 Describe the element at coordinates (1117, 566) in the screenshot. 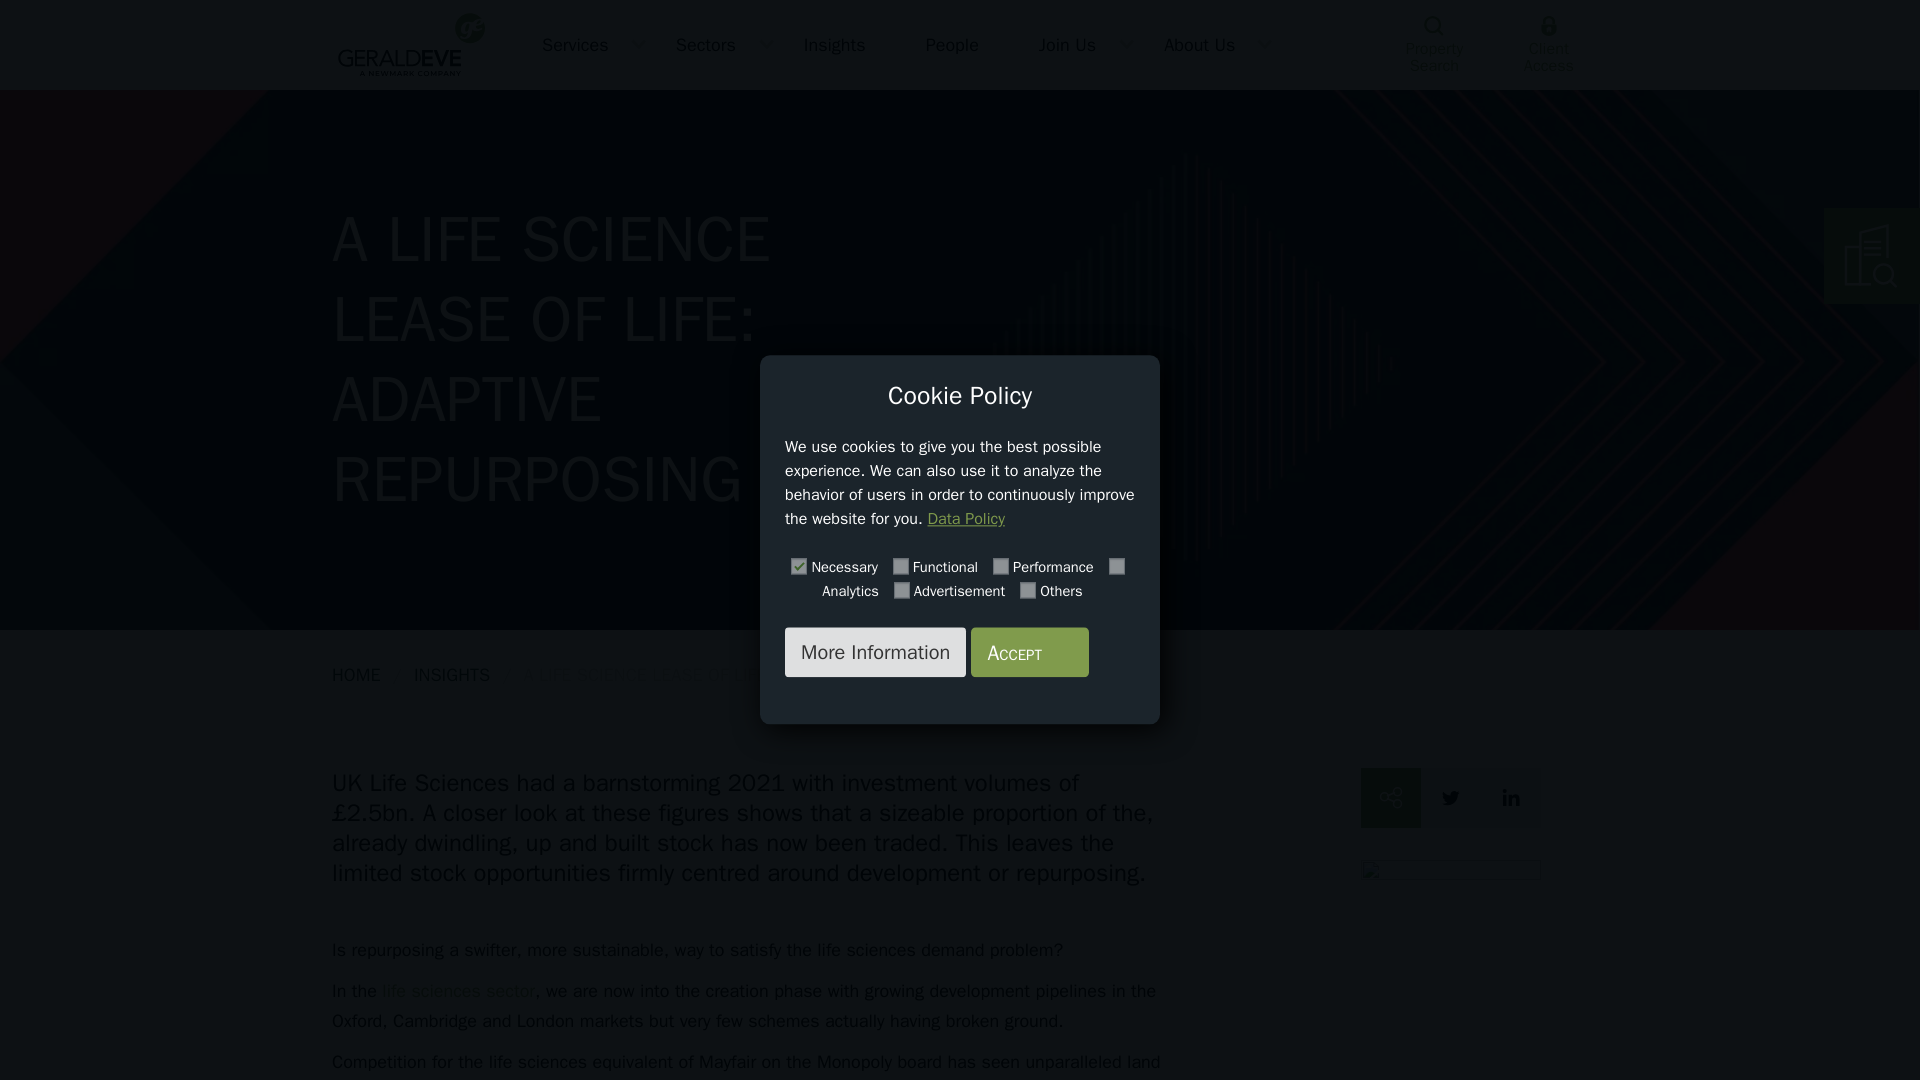

I see `on` at that location.